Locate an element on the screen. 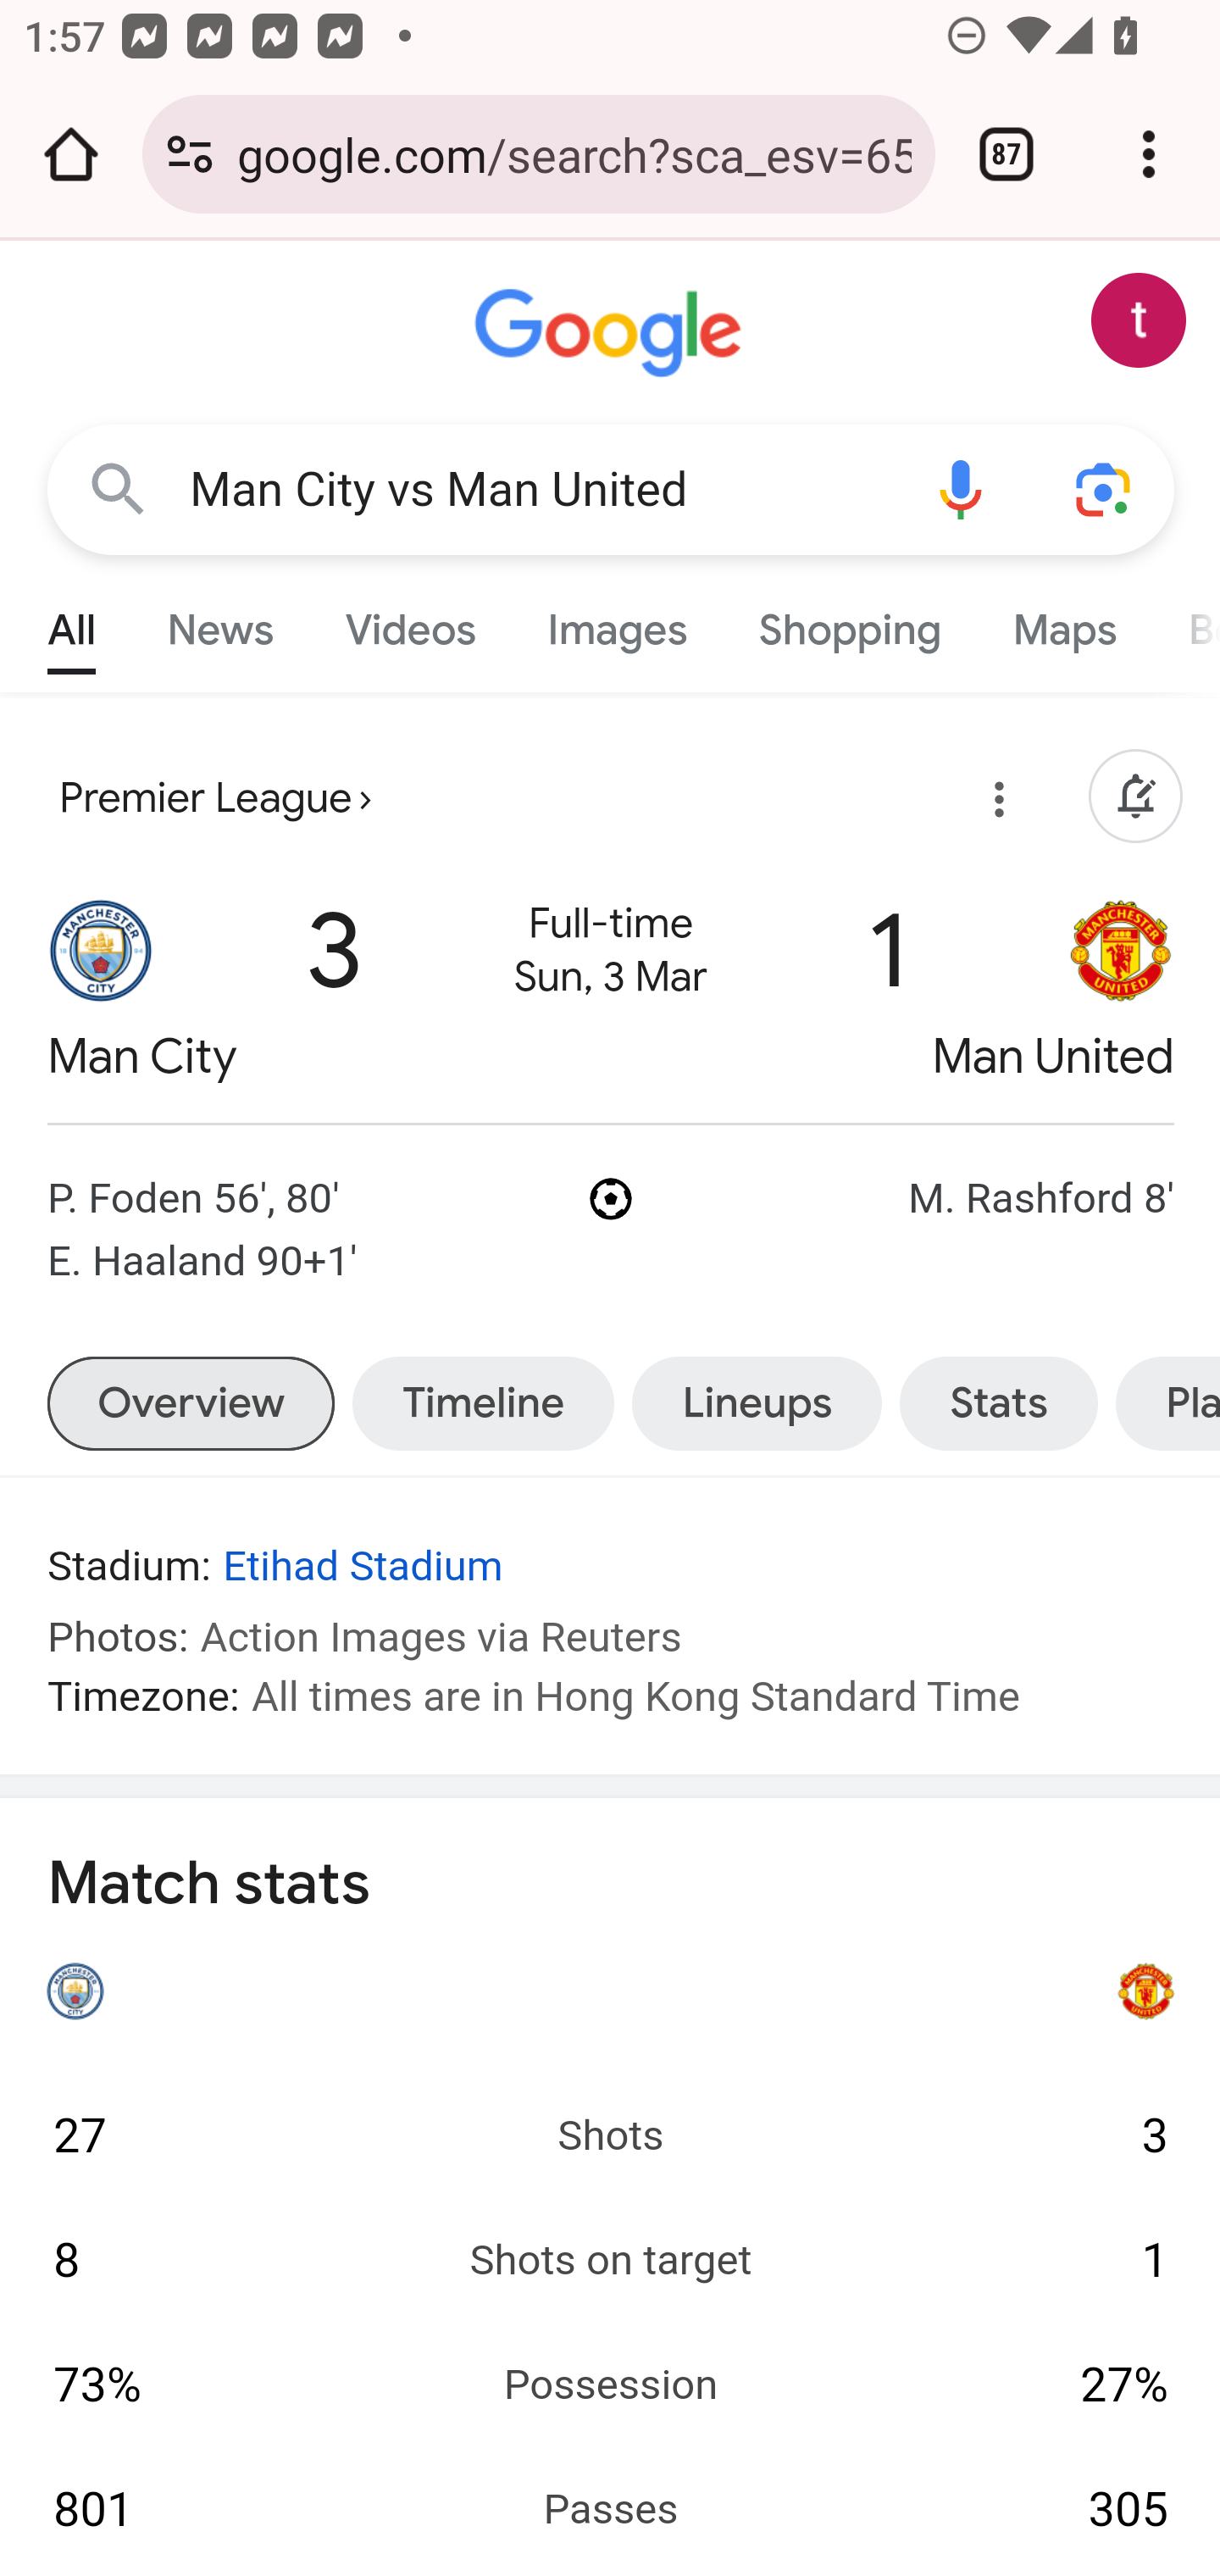  Man City vs Man United is located at coordinates (539, 490).